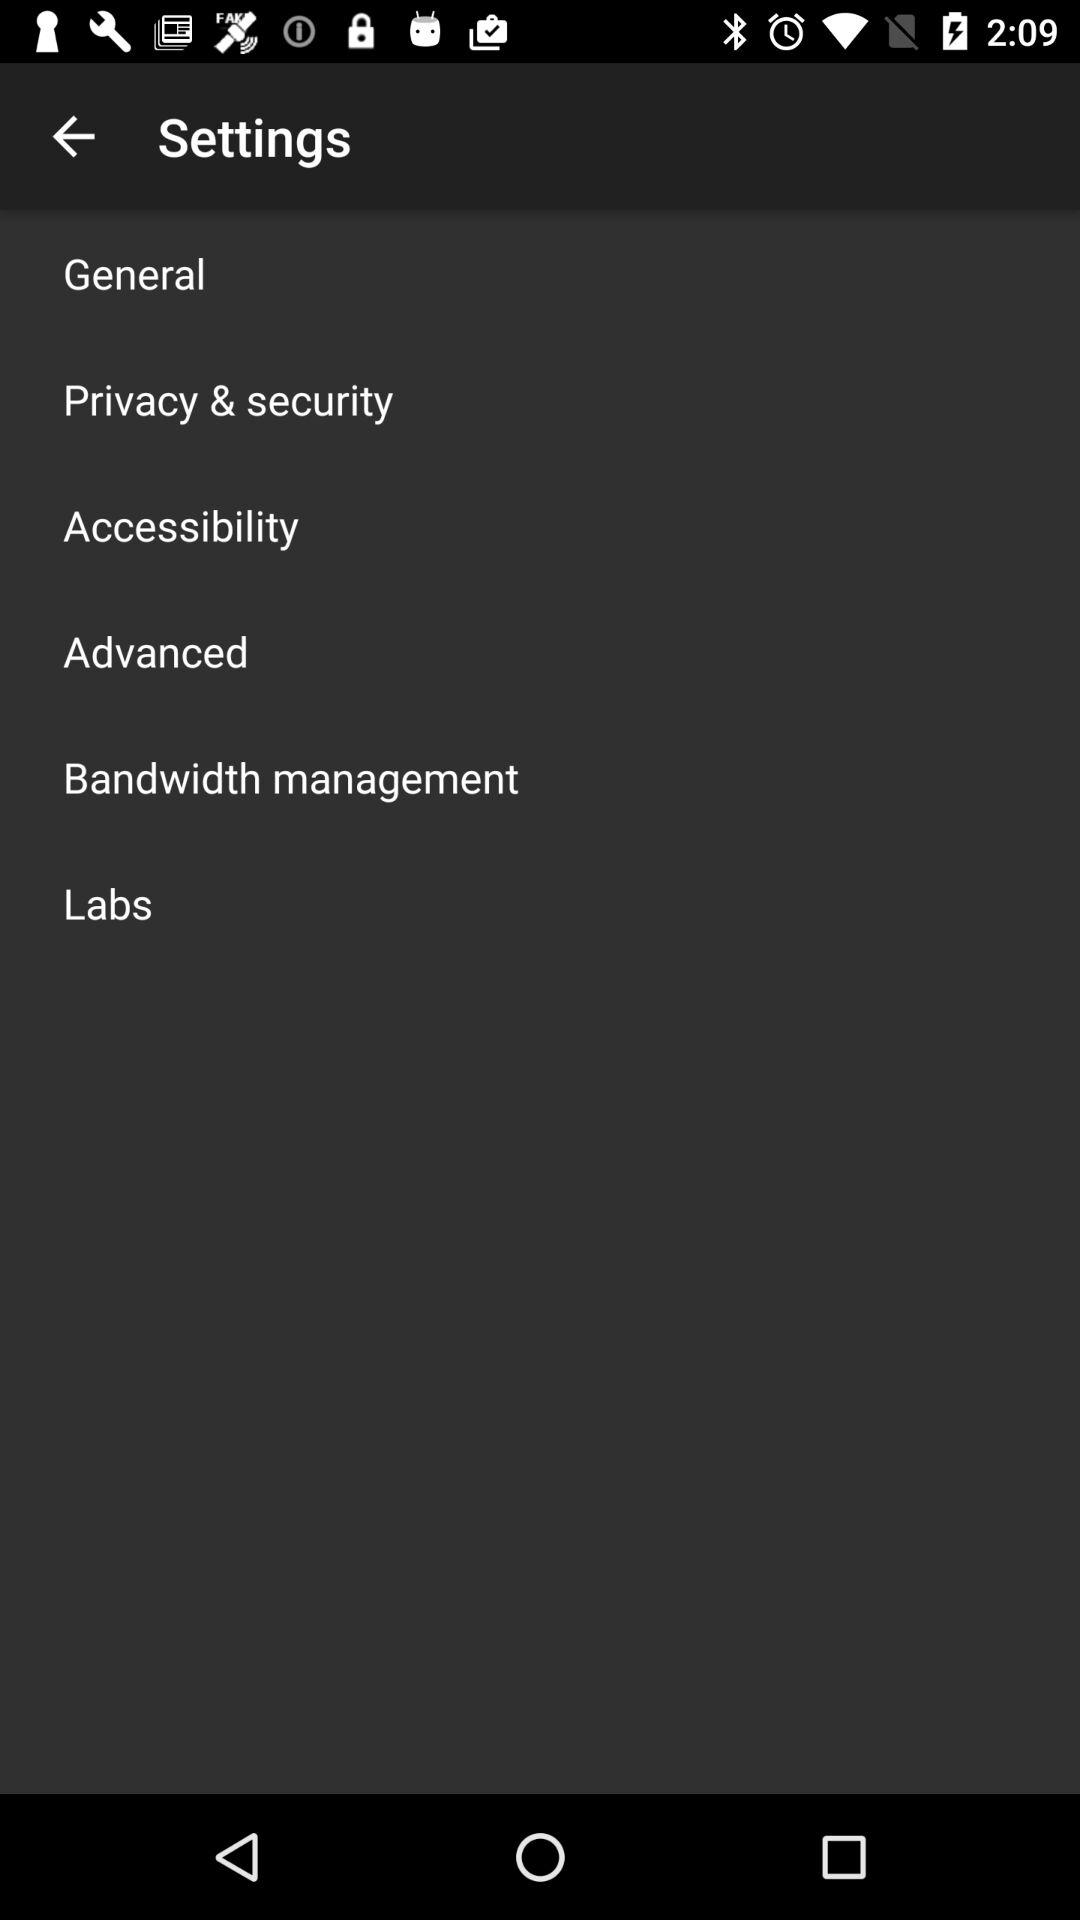  I want to click on click icon to the left of settings item, so click(73, 136).